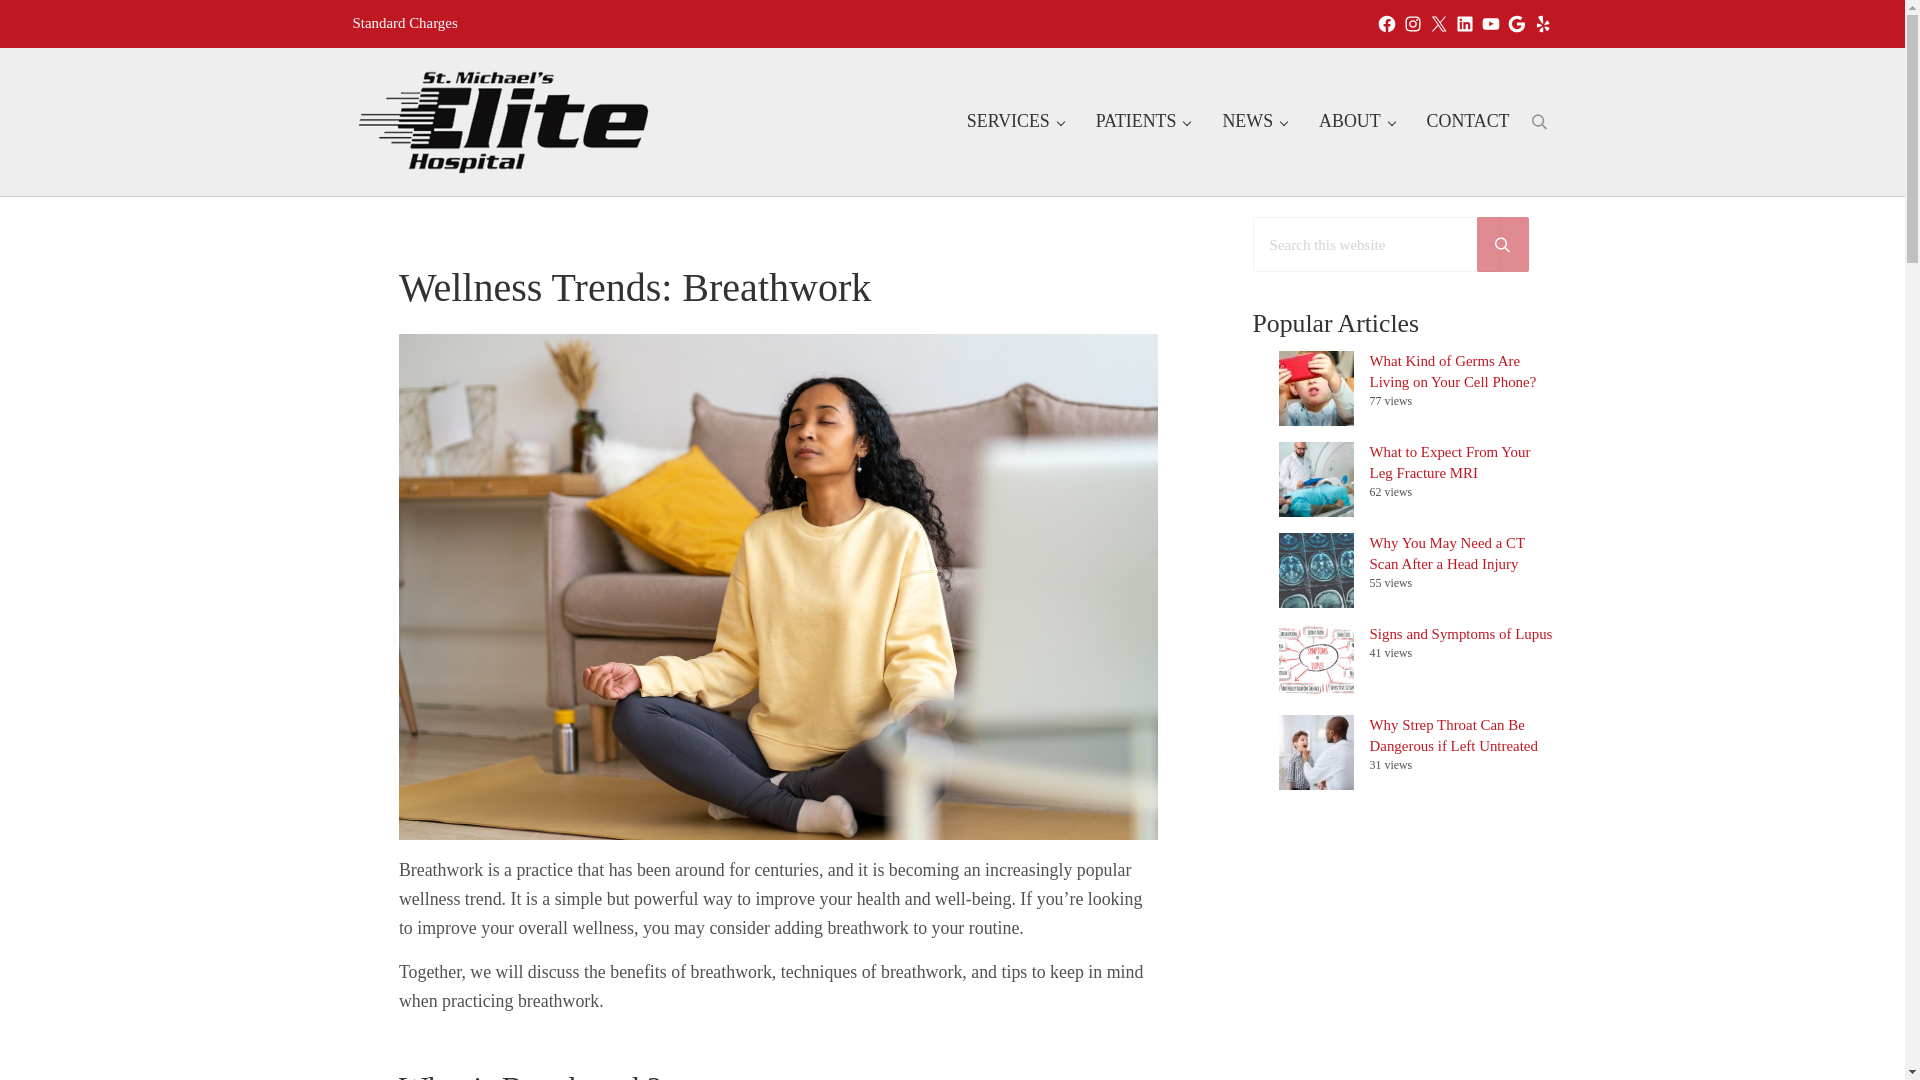  Describe the element at coordinates (1143, 122) in the screenshot. I see `PATIENTS` at that location.